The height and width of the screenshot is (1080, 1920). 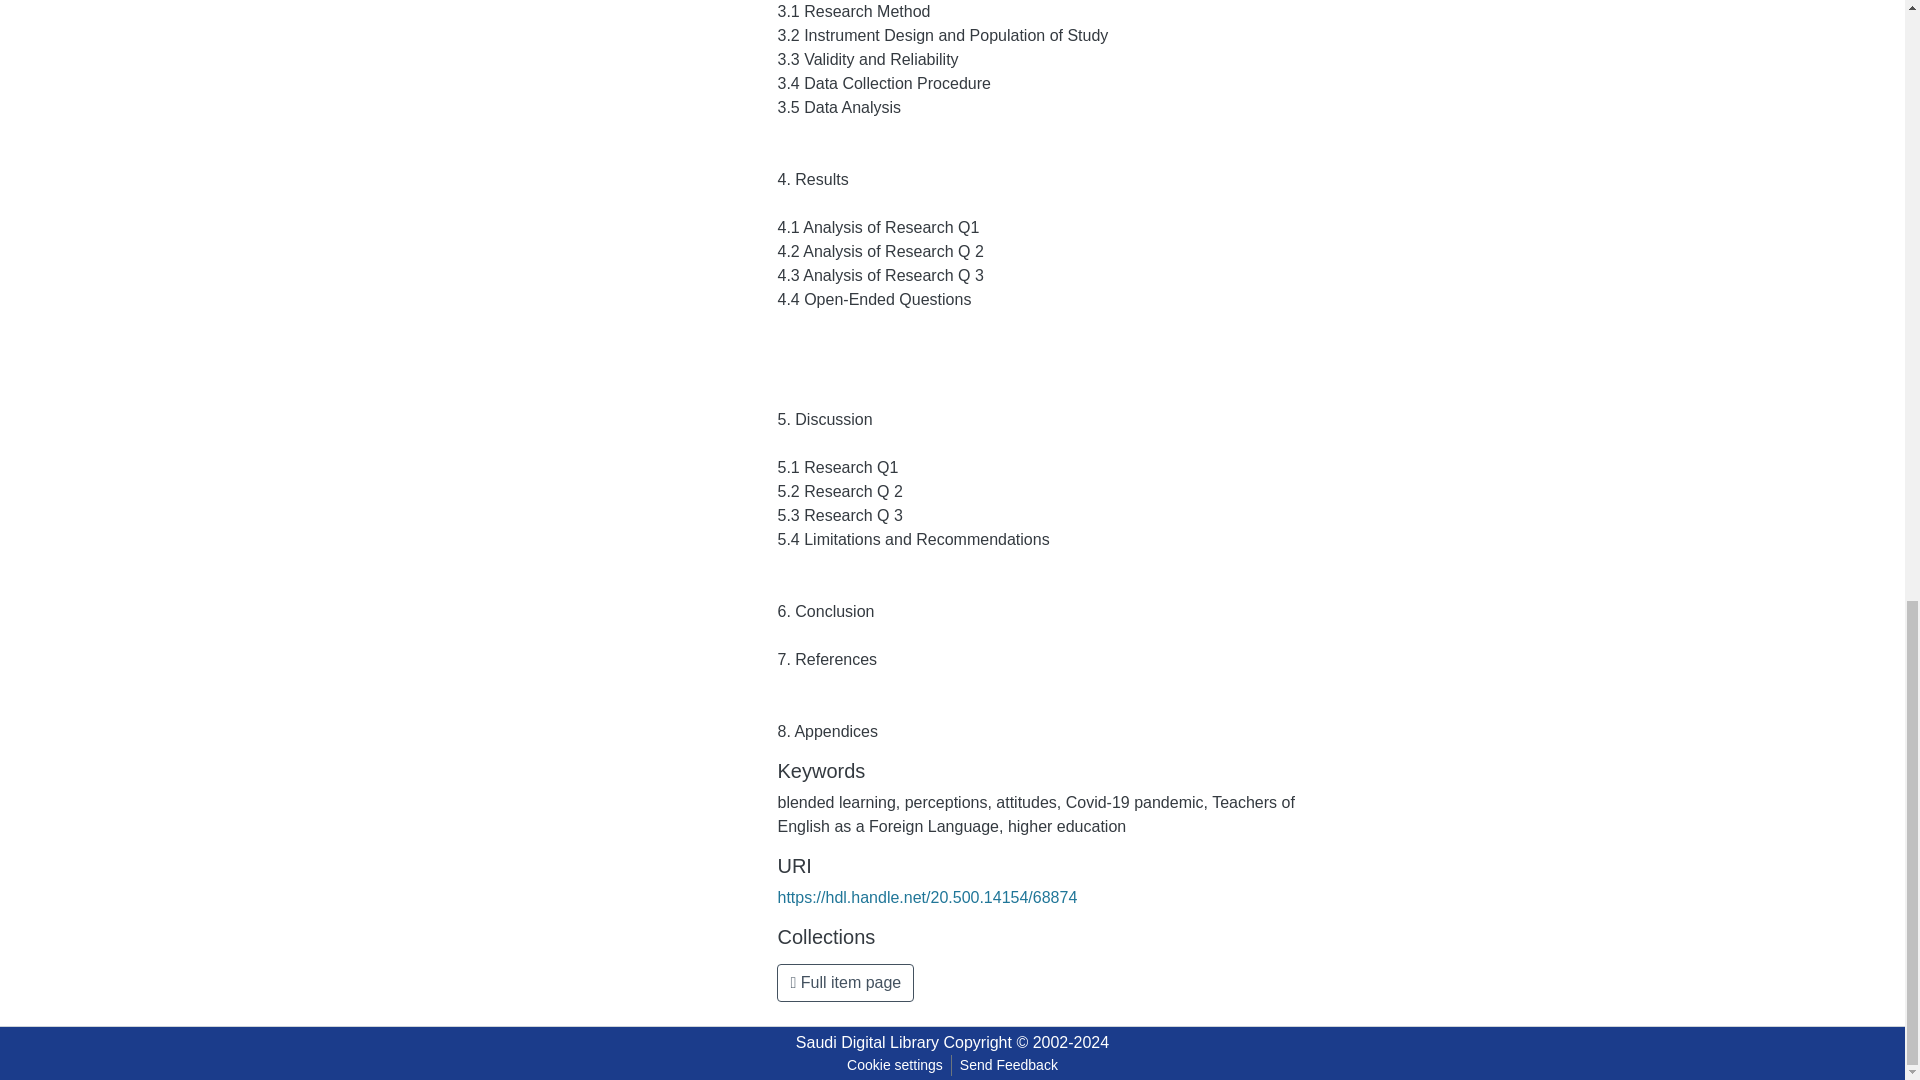 What do you see at coordinates (894, 1065) in the screenshot?
I see `Cookie settings` at bounding box center [894, 1065].